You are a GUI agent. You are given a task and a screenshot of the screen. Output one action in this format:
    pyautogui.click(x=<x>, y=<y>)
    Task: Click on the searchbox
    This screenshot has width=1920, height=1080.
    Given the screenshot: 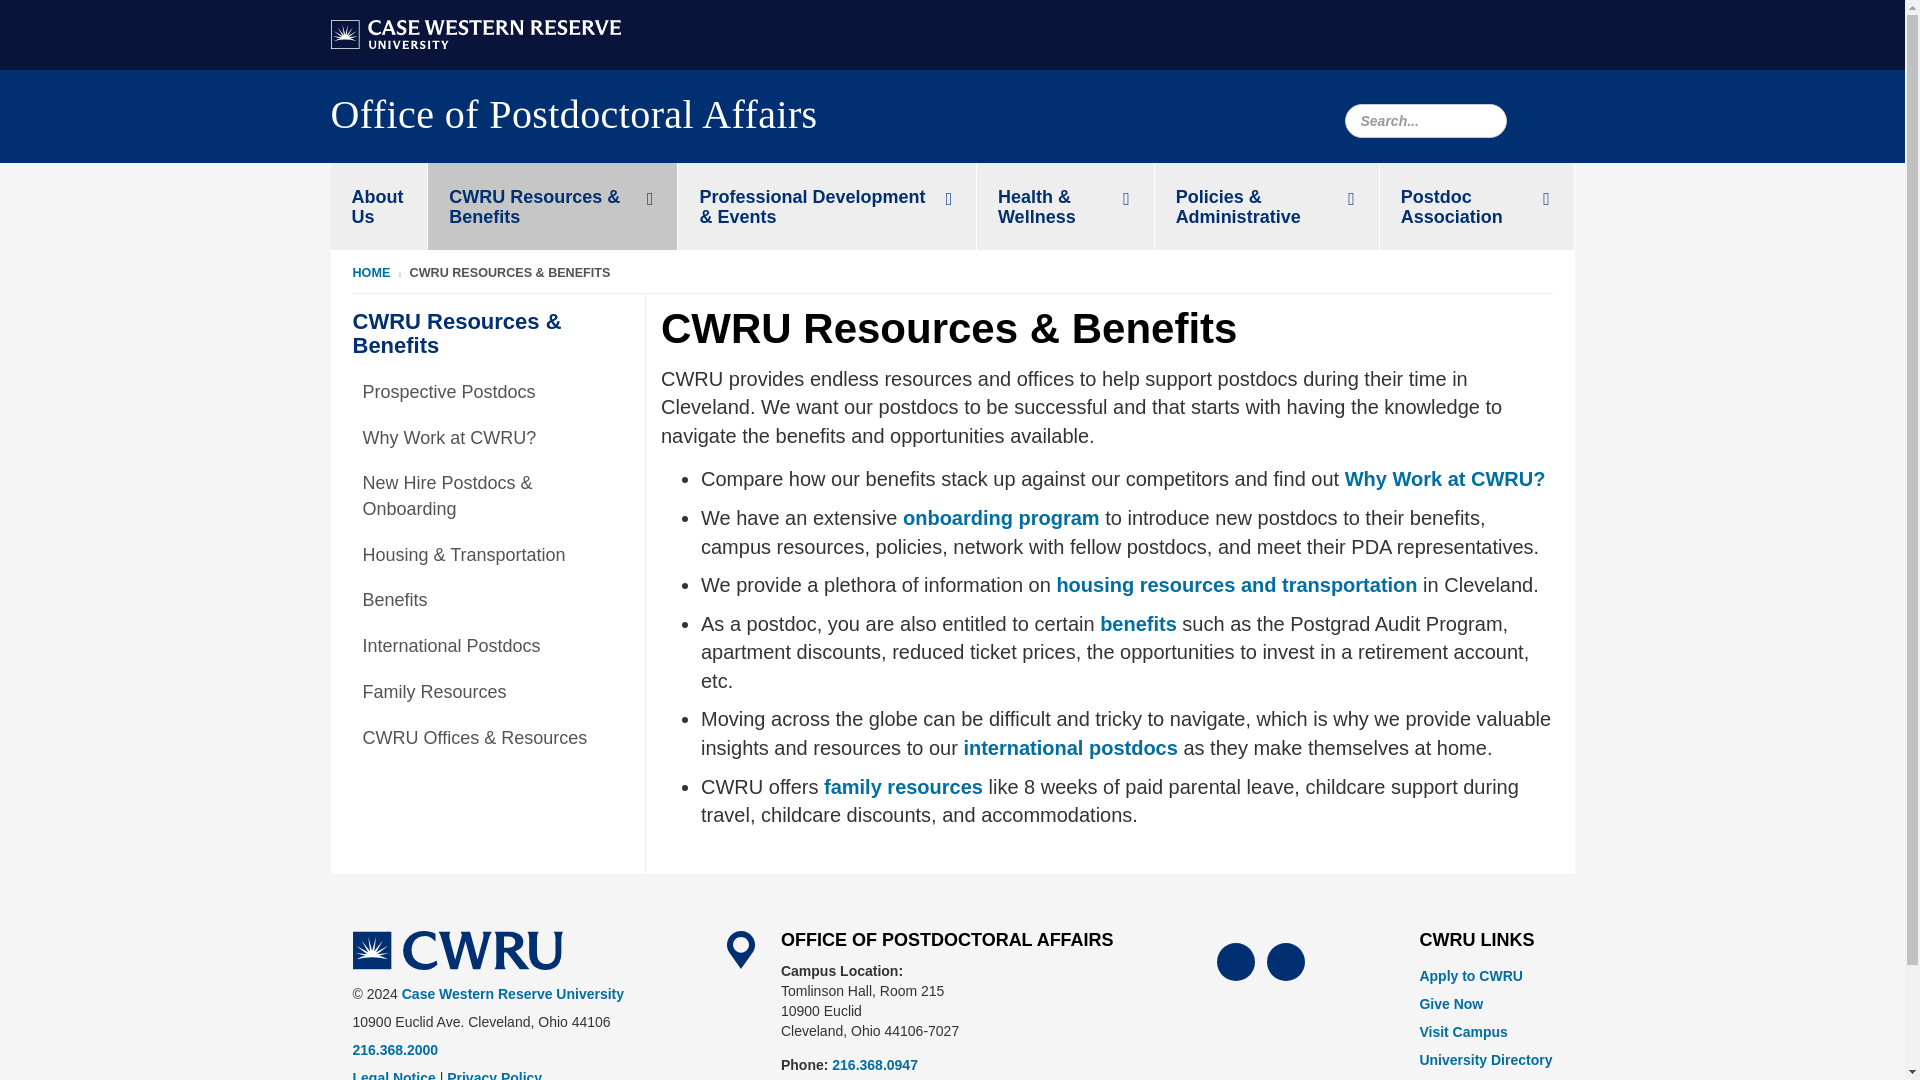 What is the action you would take?
    pyautogui.click(x=1424, y=120)
    